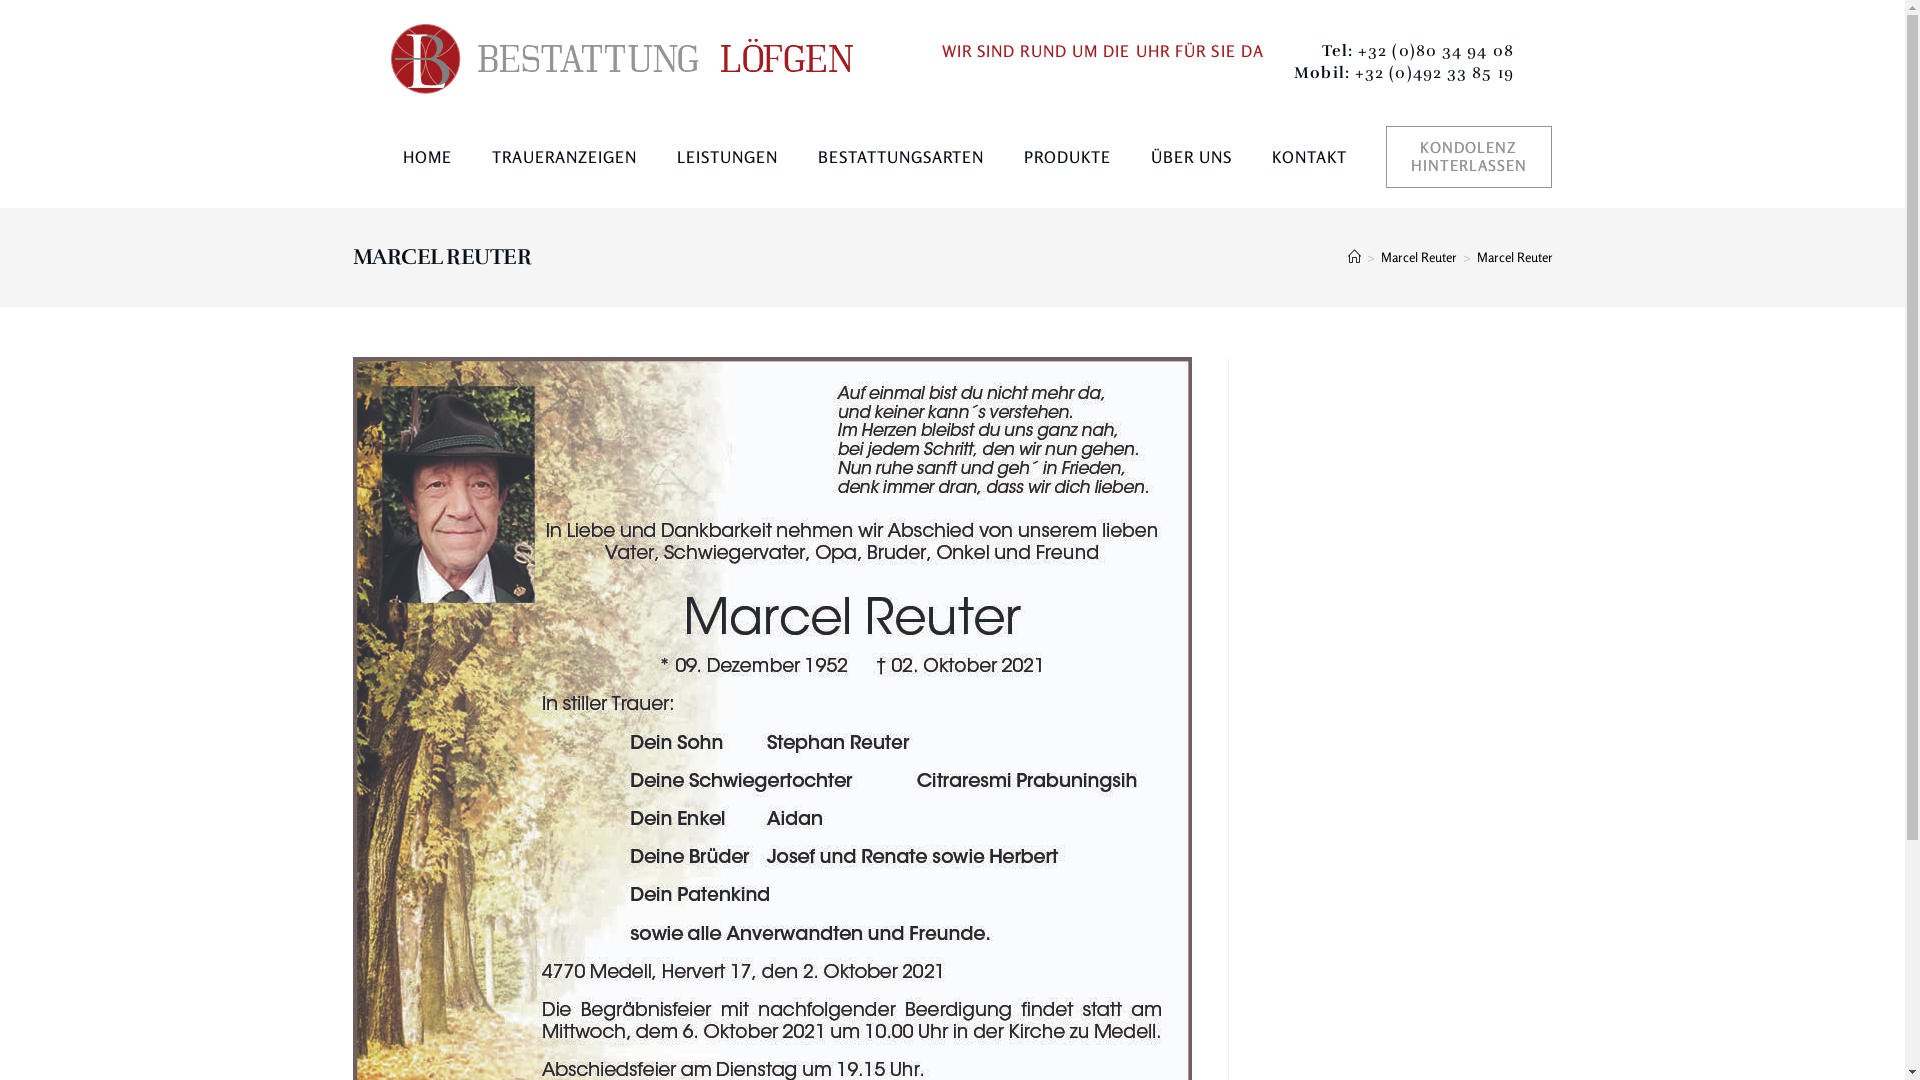 This screenshot has height=1080, width=1920. Describe the element at coordinates (621, 59) in the screenshot. I see `cropped-LogoHeaderLang2-2.png` at that location.